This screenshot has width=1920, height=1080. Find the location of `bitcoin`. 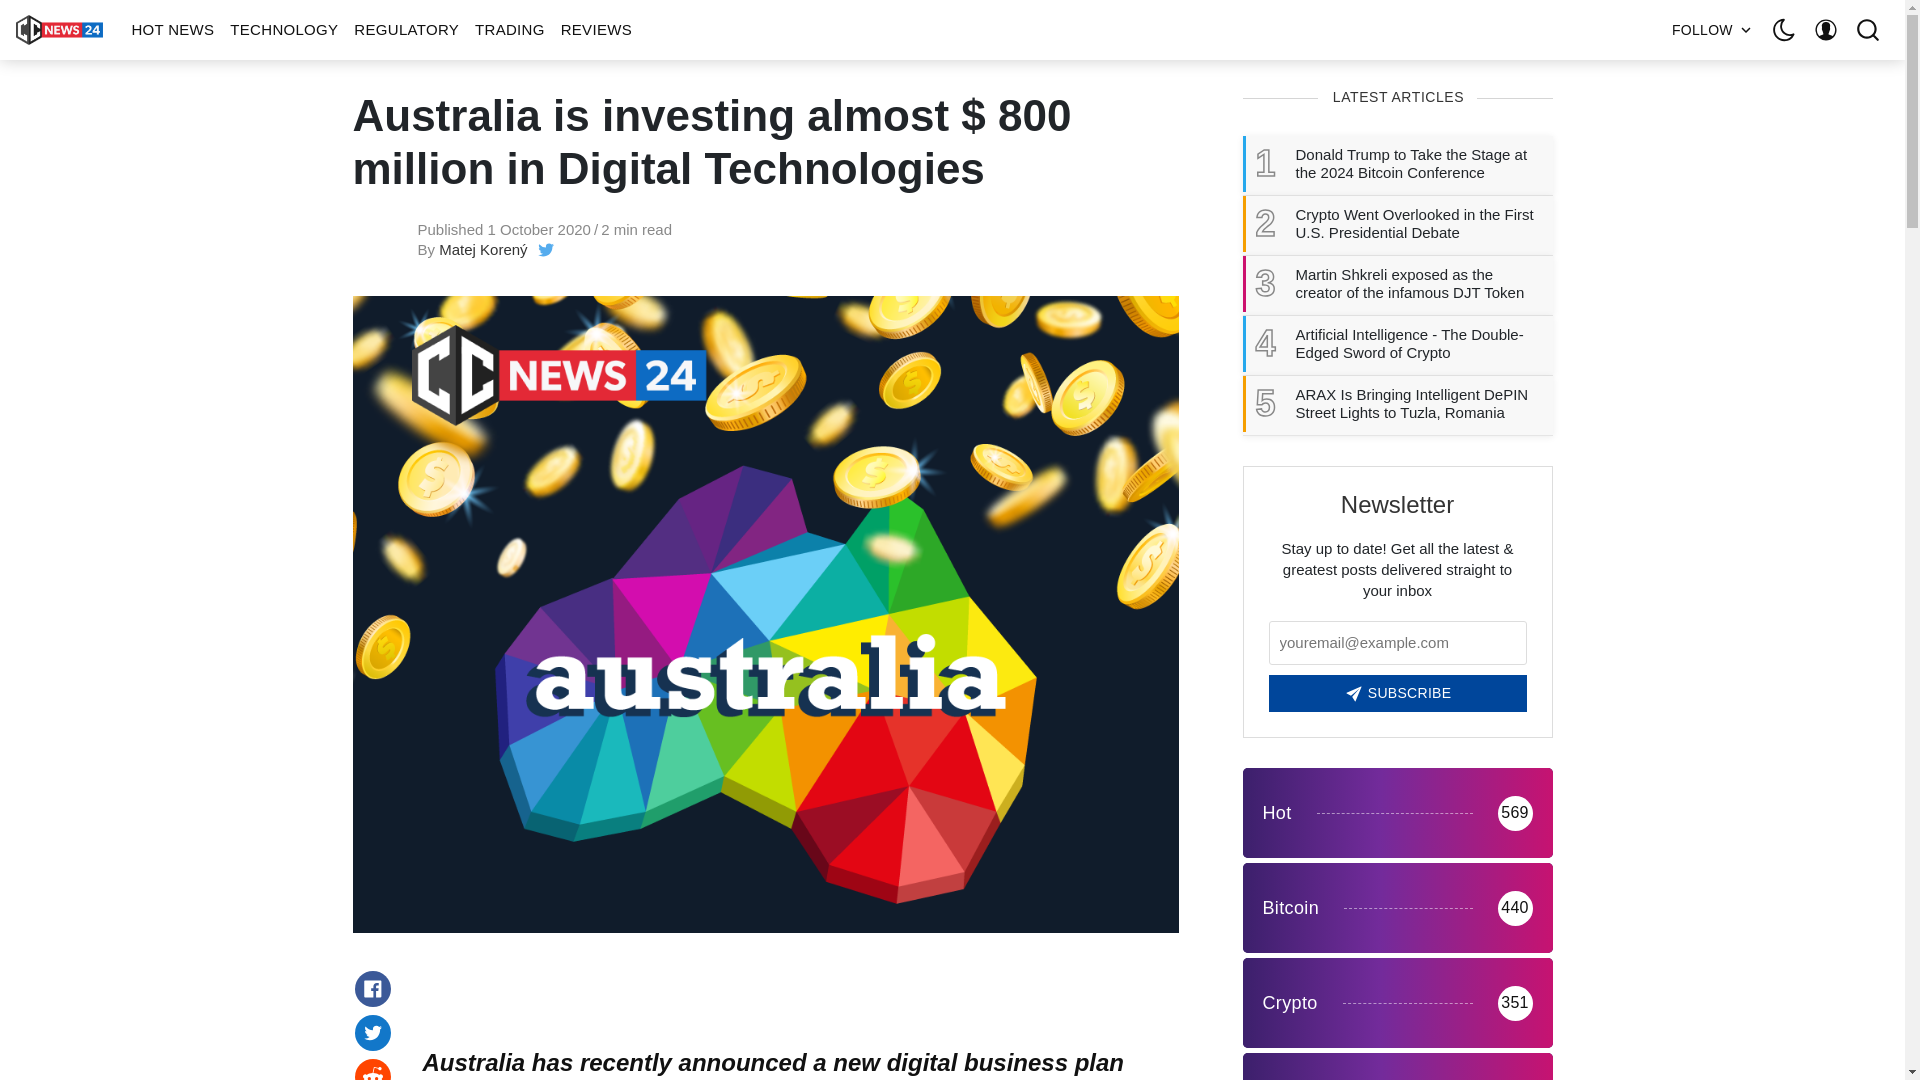

bitcoin is located at coordinates (1396, 907).